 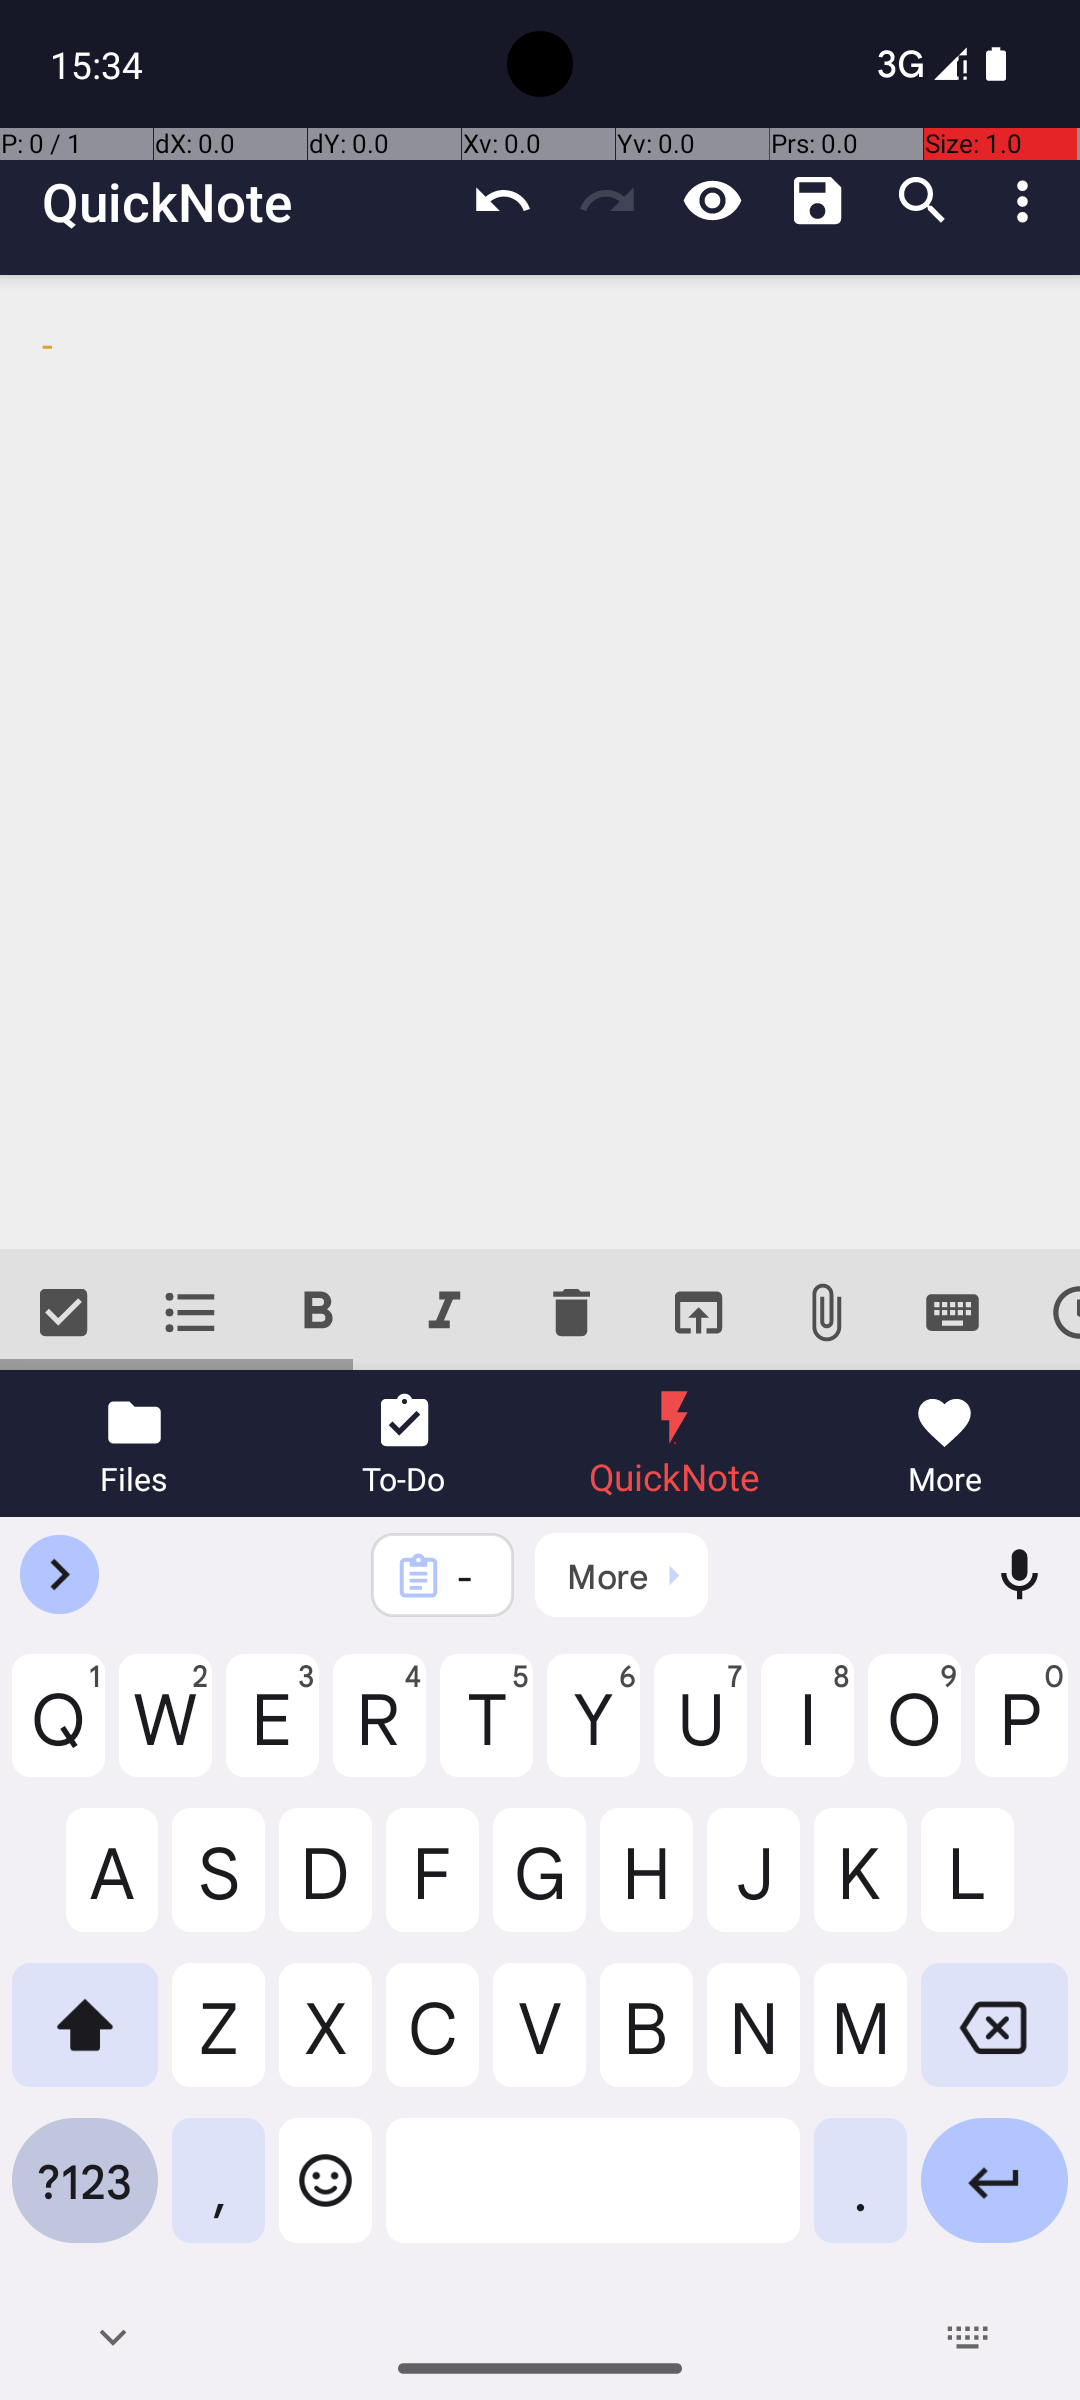 I want to click on Y, so click(x=594, y=1731).